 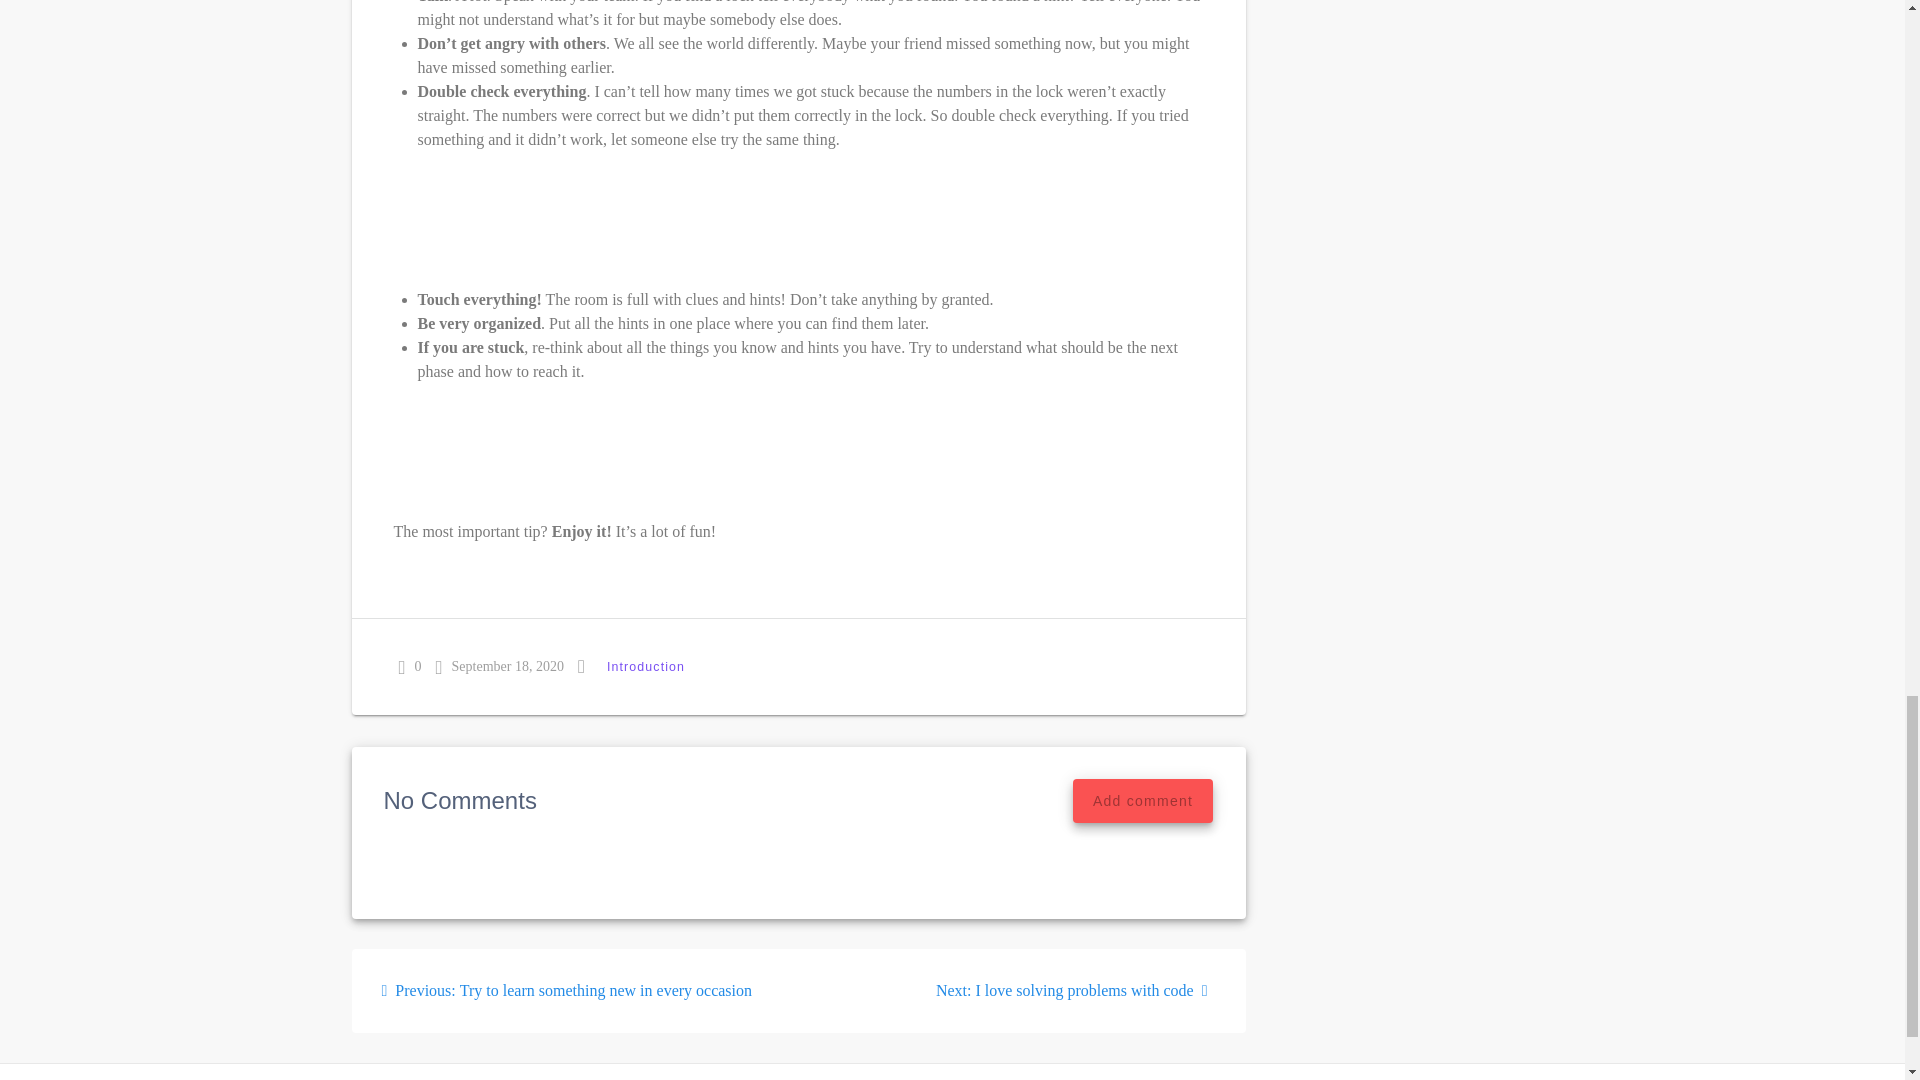 What do you see at coordinates (567, 990) in the screenshot?
I see `September 18, 2020` at bounding box center [567, 990].